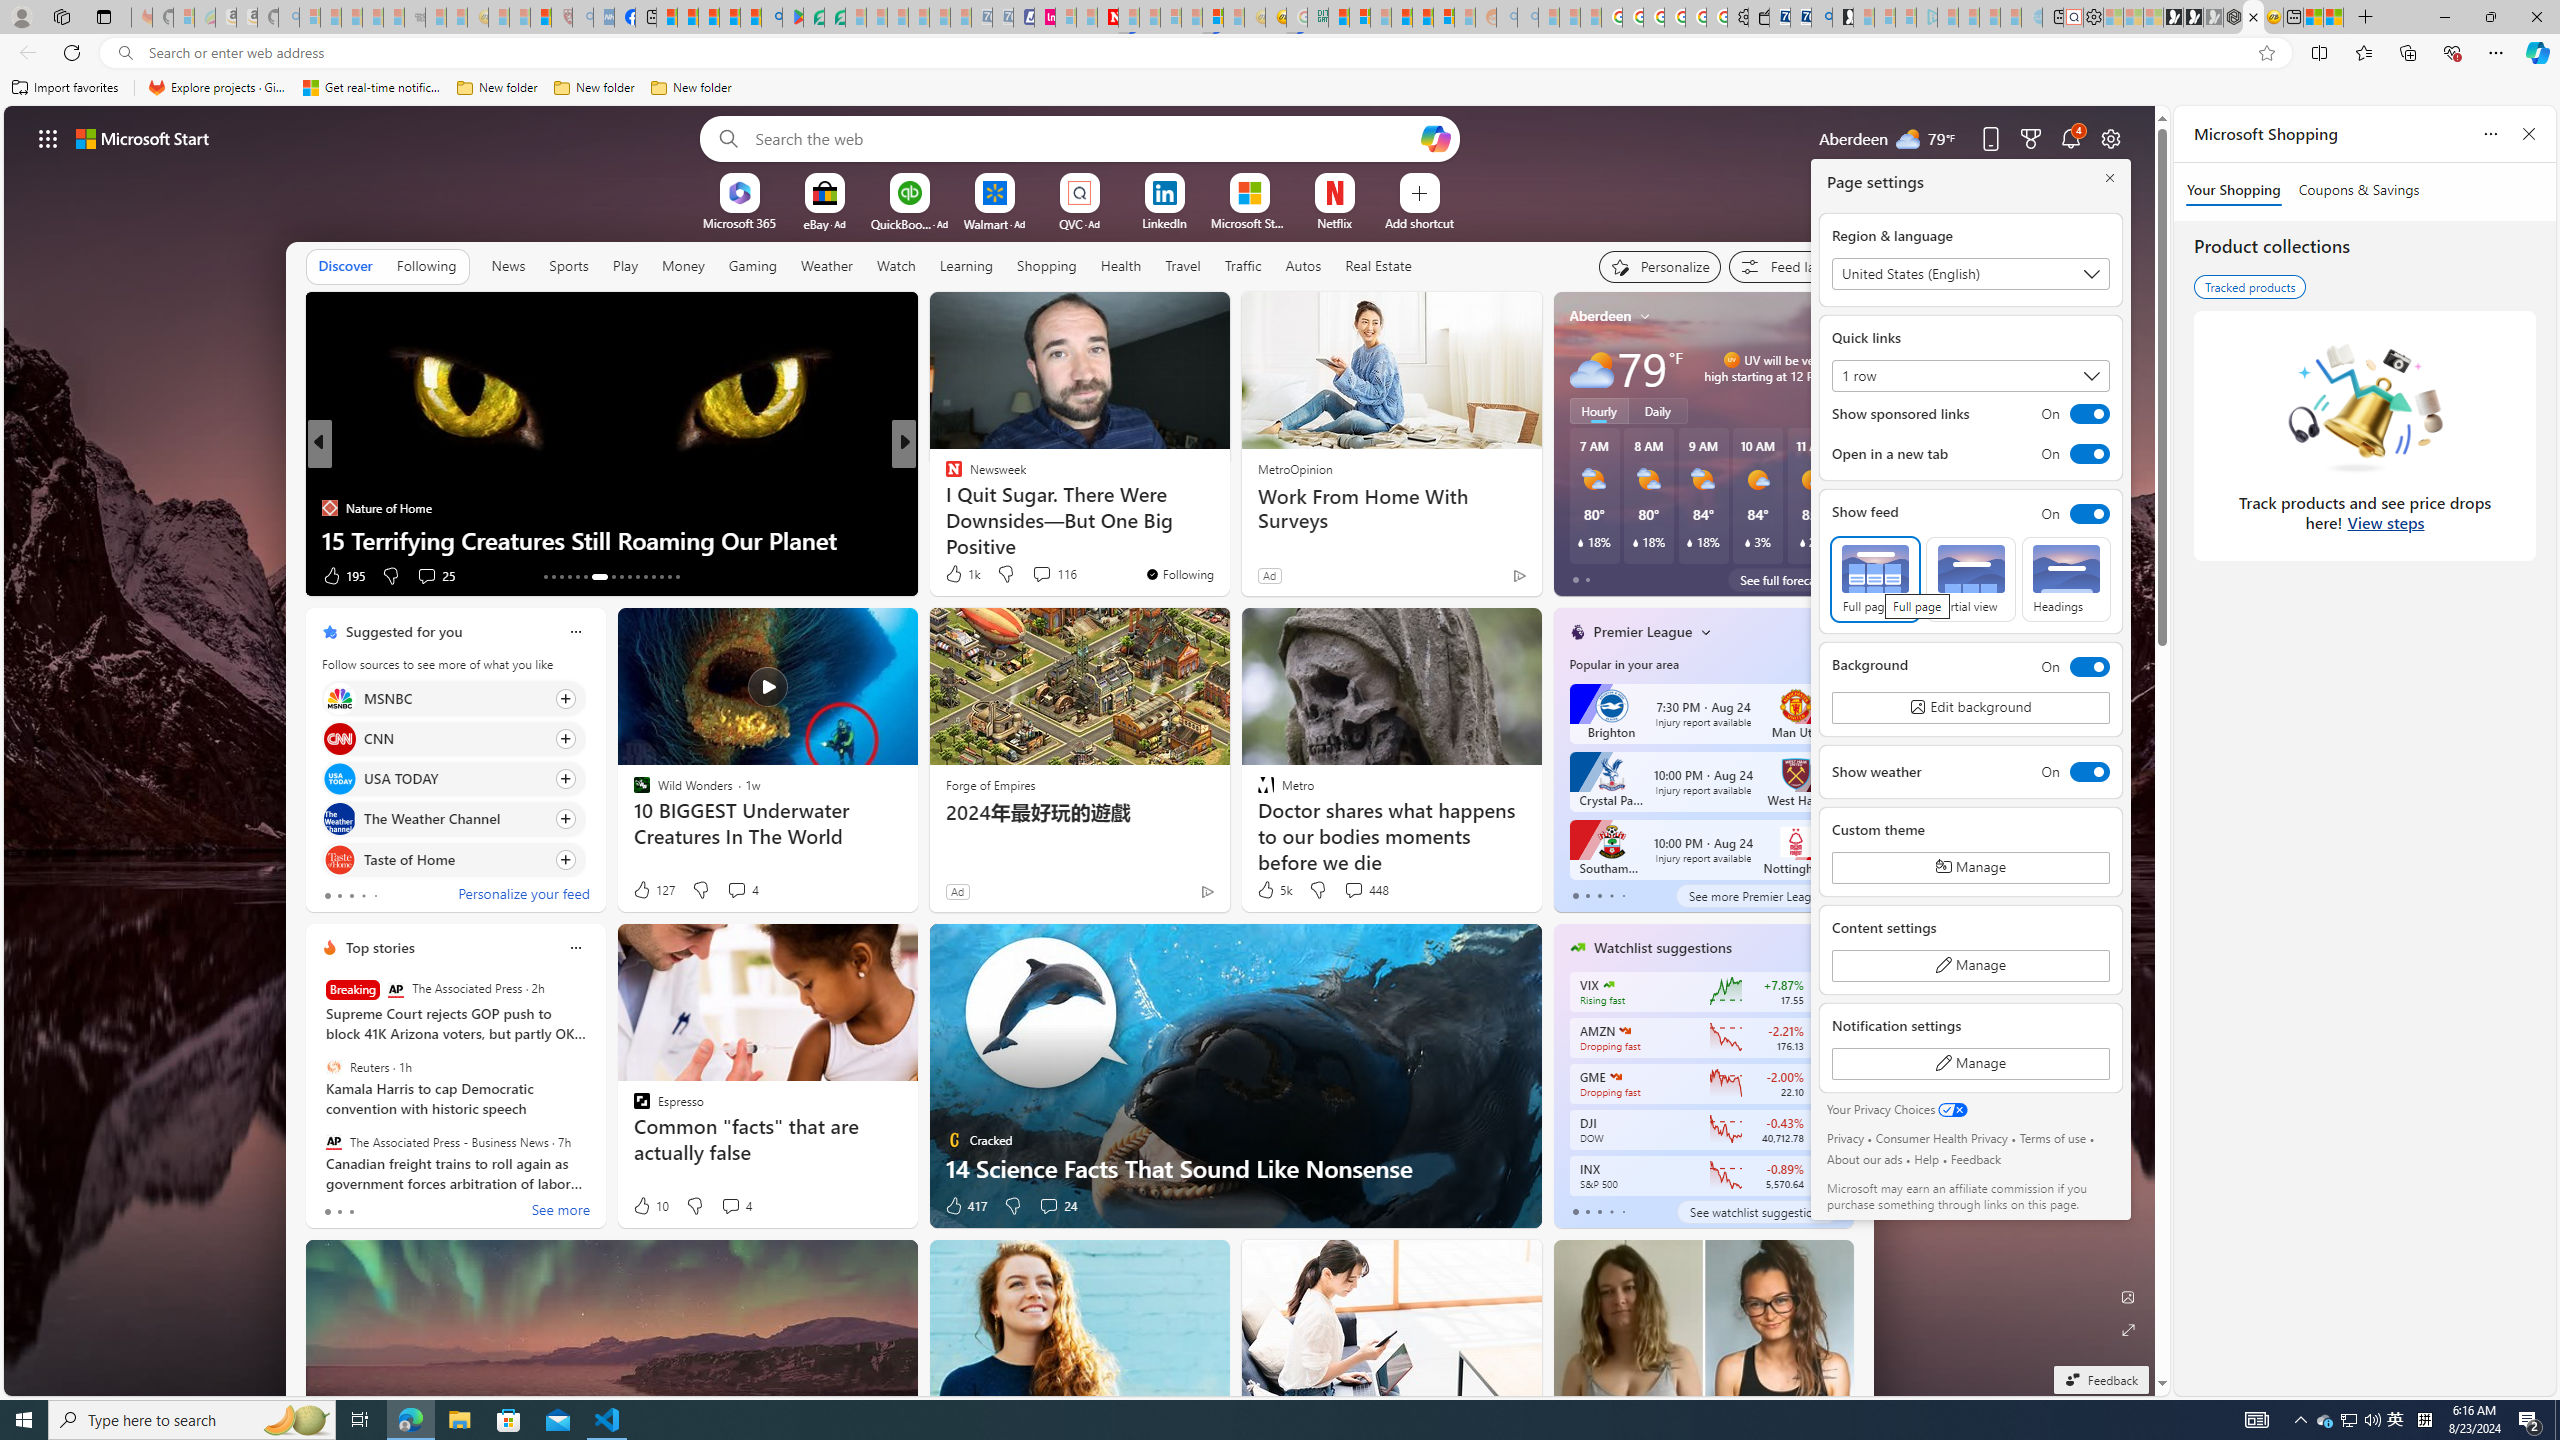 The image size is (2560, 1440). What do you see at coordinates (1970, 453) in the screenshot?
I see `Open in a new tab On` at bounding box center [1970, 453].